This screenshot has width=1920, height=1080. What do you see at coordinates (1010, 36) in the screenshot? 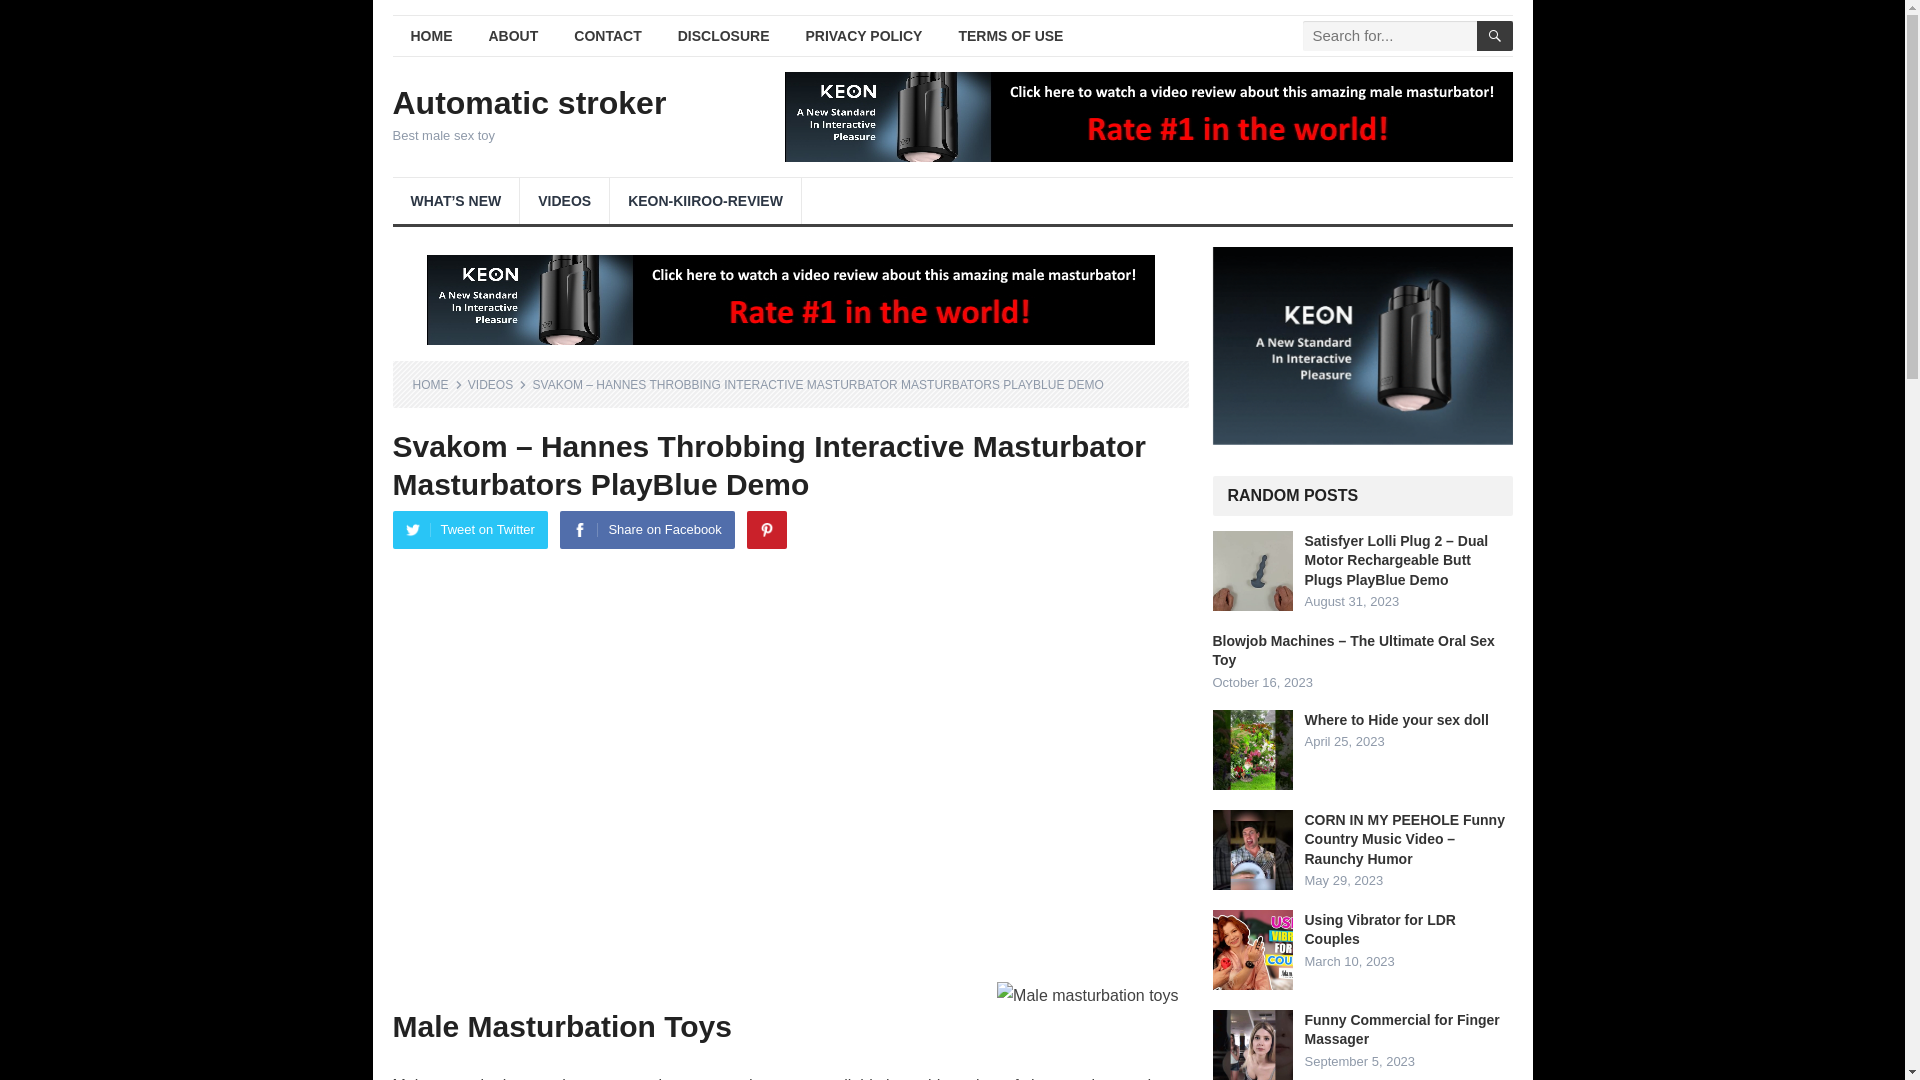
I see `TERMS OF USE` at bounding box center [1010, 36].